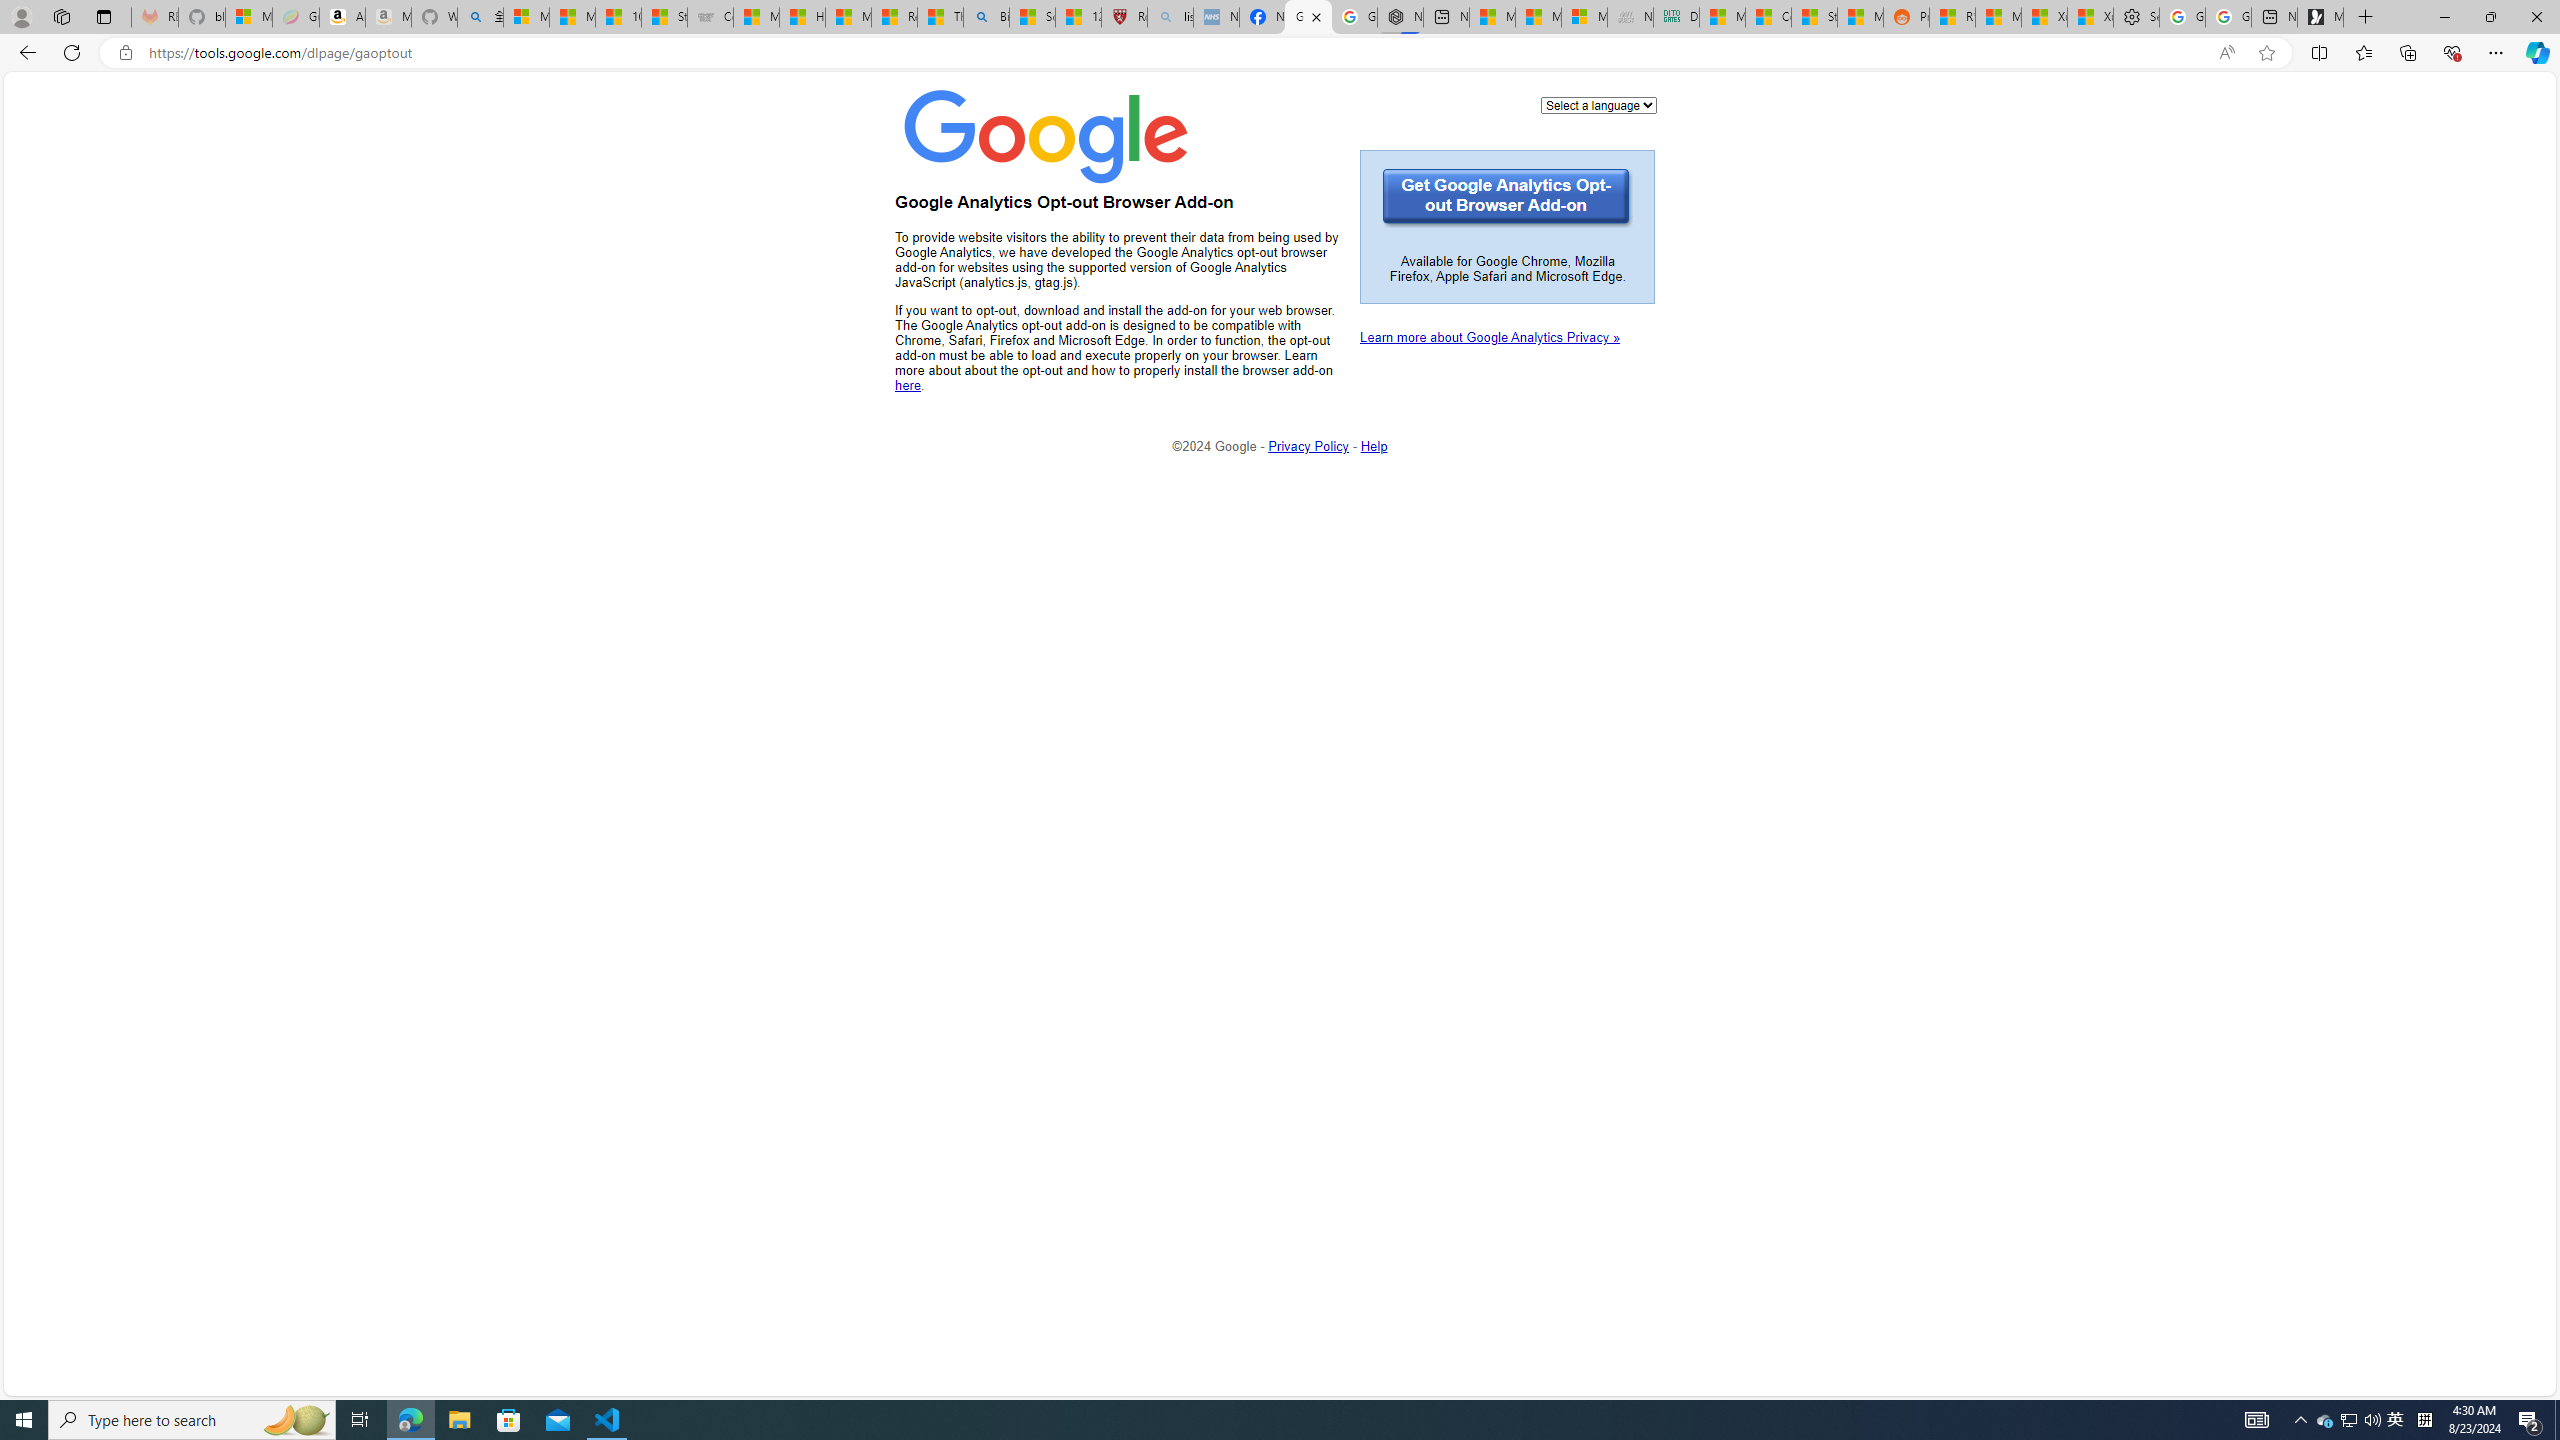 Image resolution: width=2560 pixels, height=1440 pixels. I want to click on Get Google Analytics Opt-out Browser Add-on, so click(1508, 198).